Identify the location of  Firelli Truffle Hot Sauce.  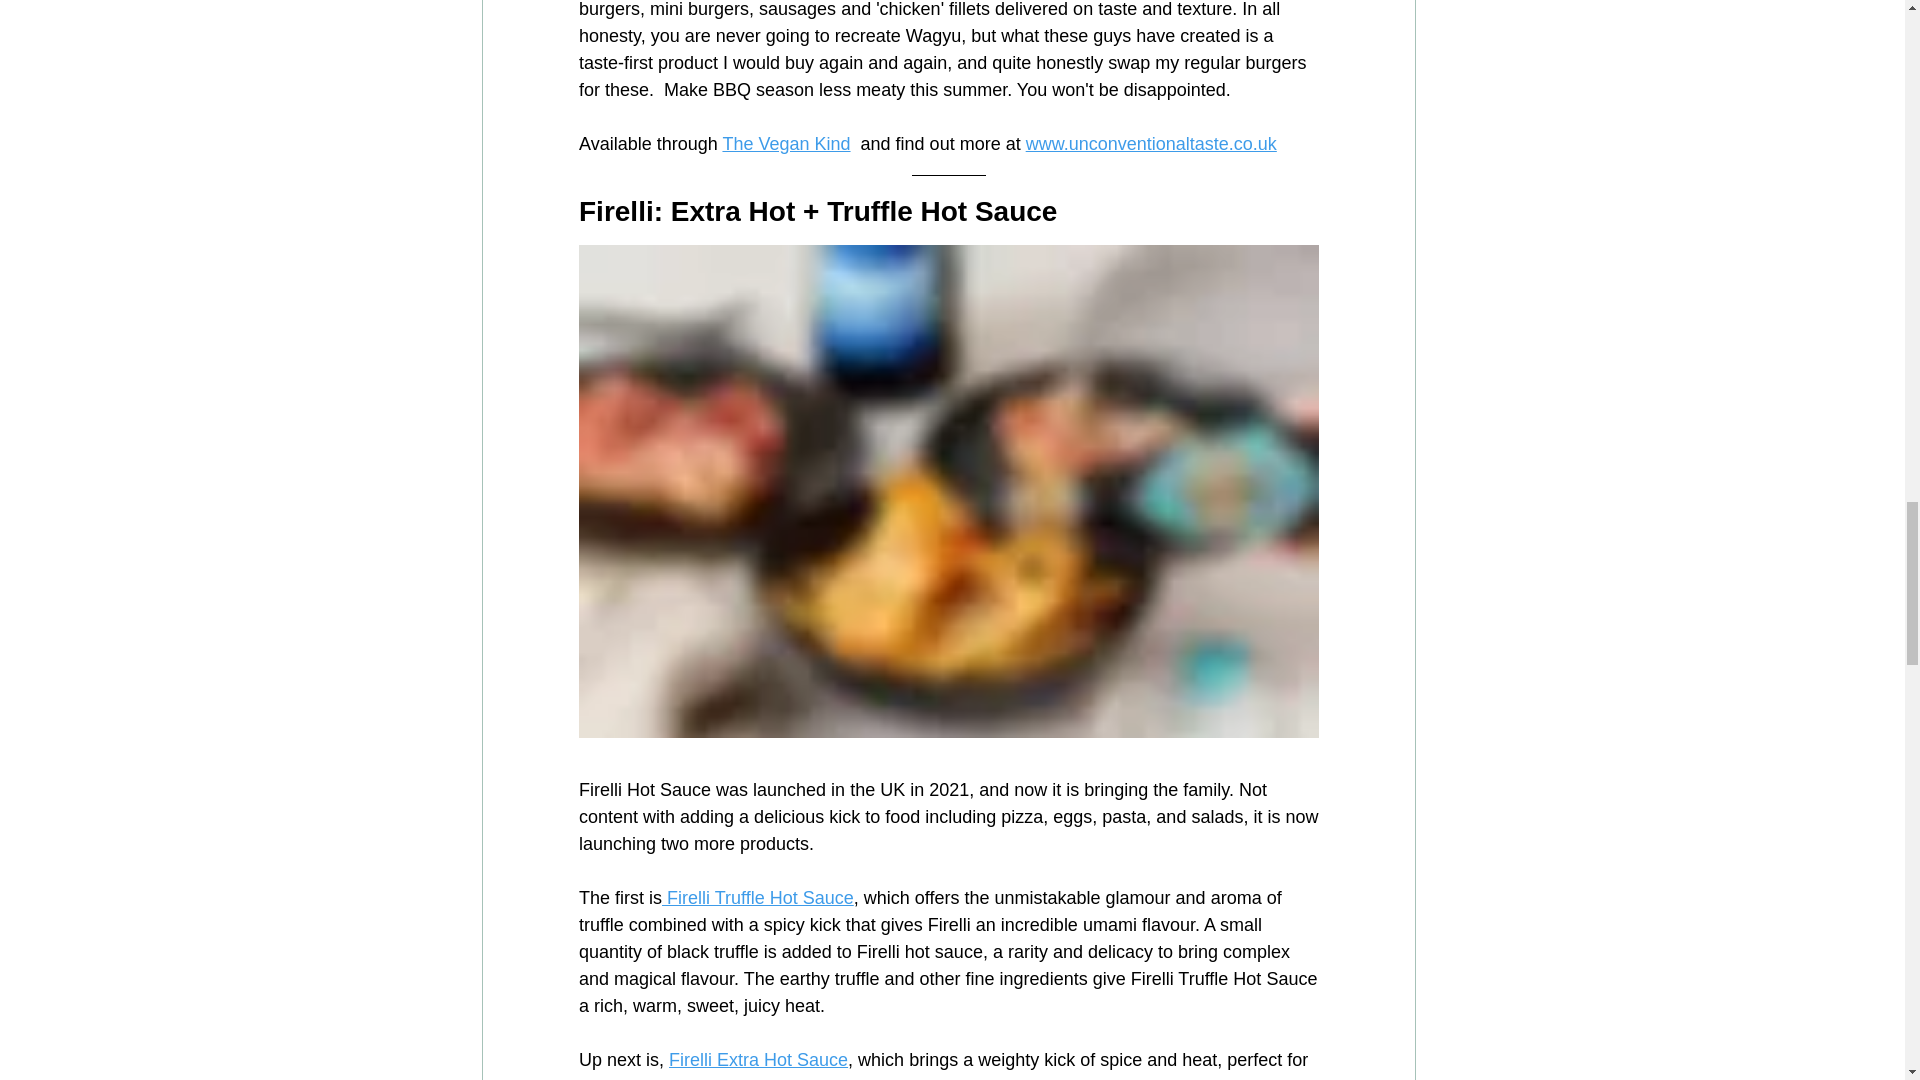
(758, 898).